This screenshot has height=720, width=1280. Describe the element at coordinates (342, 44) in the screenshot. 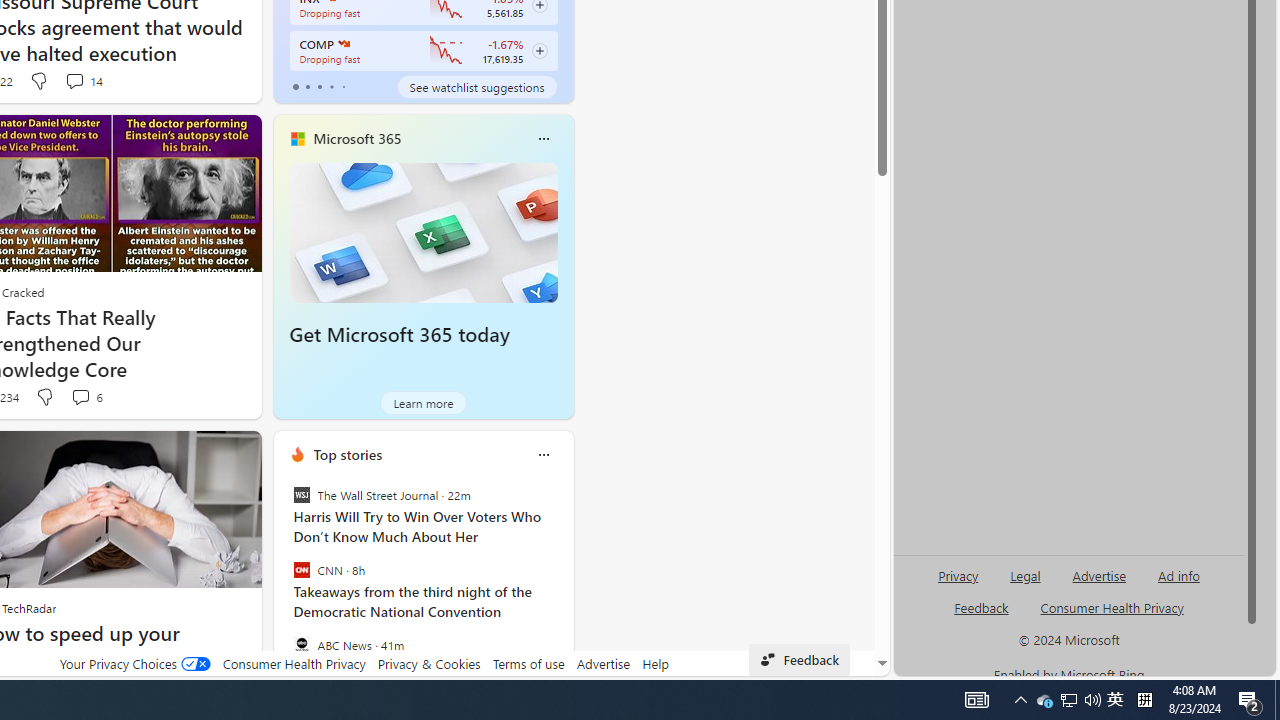

I see `NASDAQ` at that location.